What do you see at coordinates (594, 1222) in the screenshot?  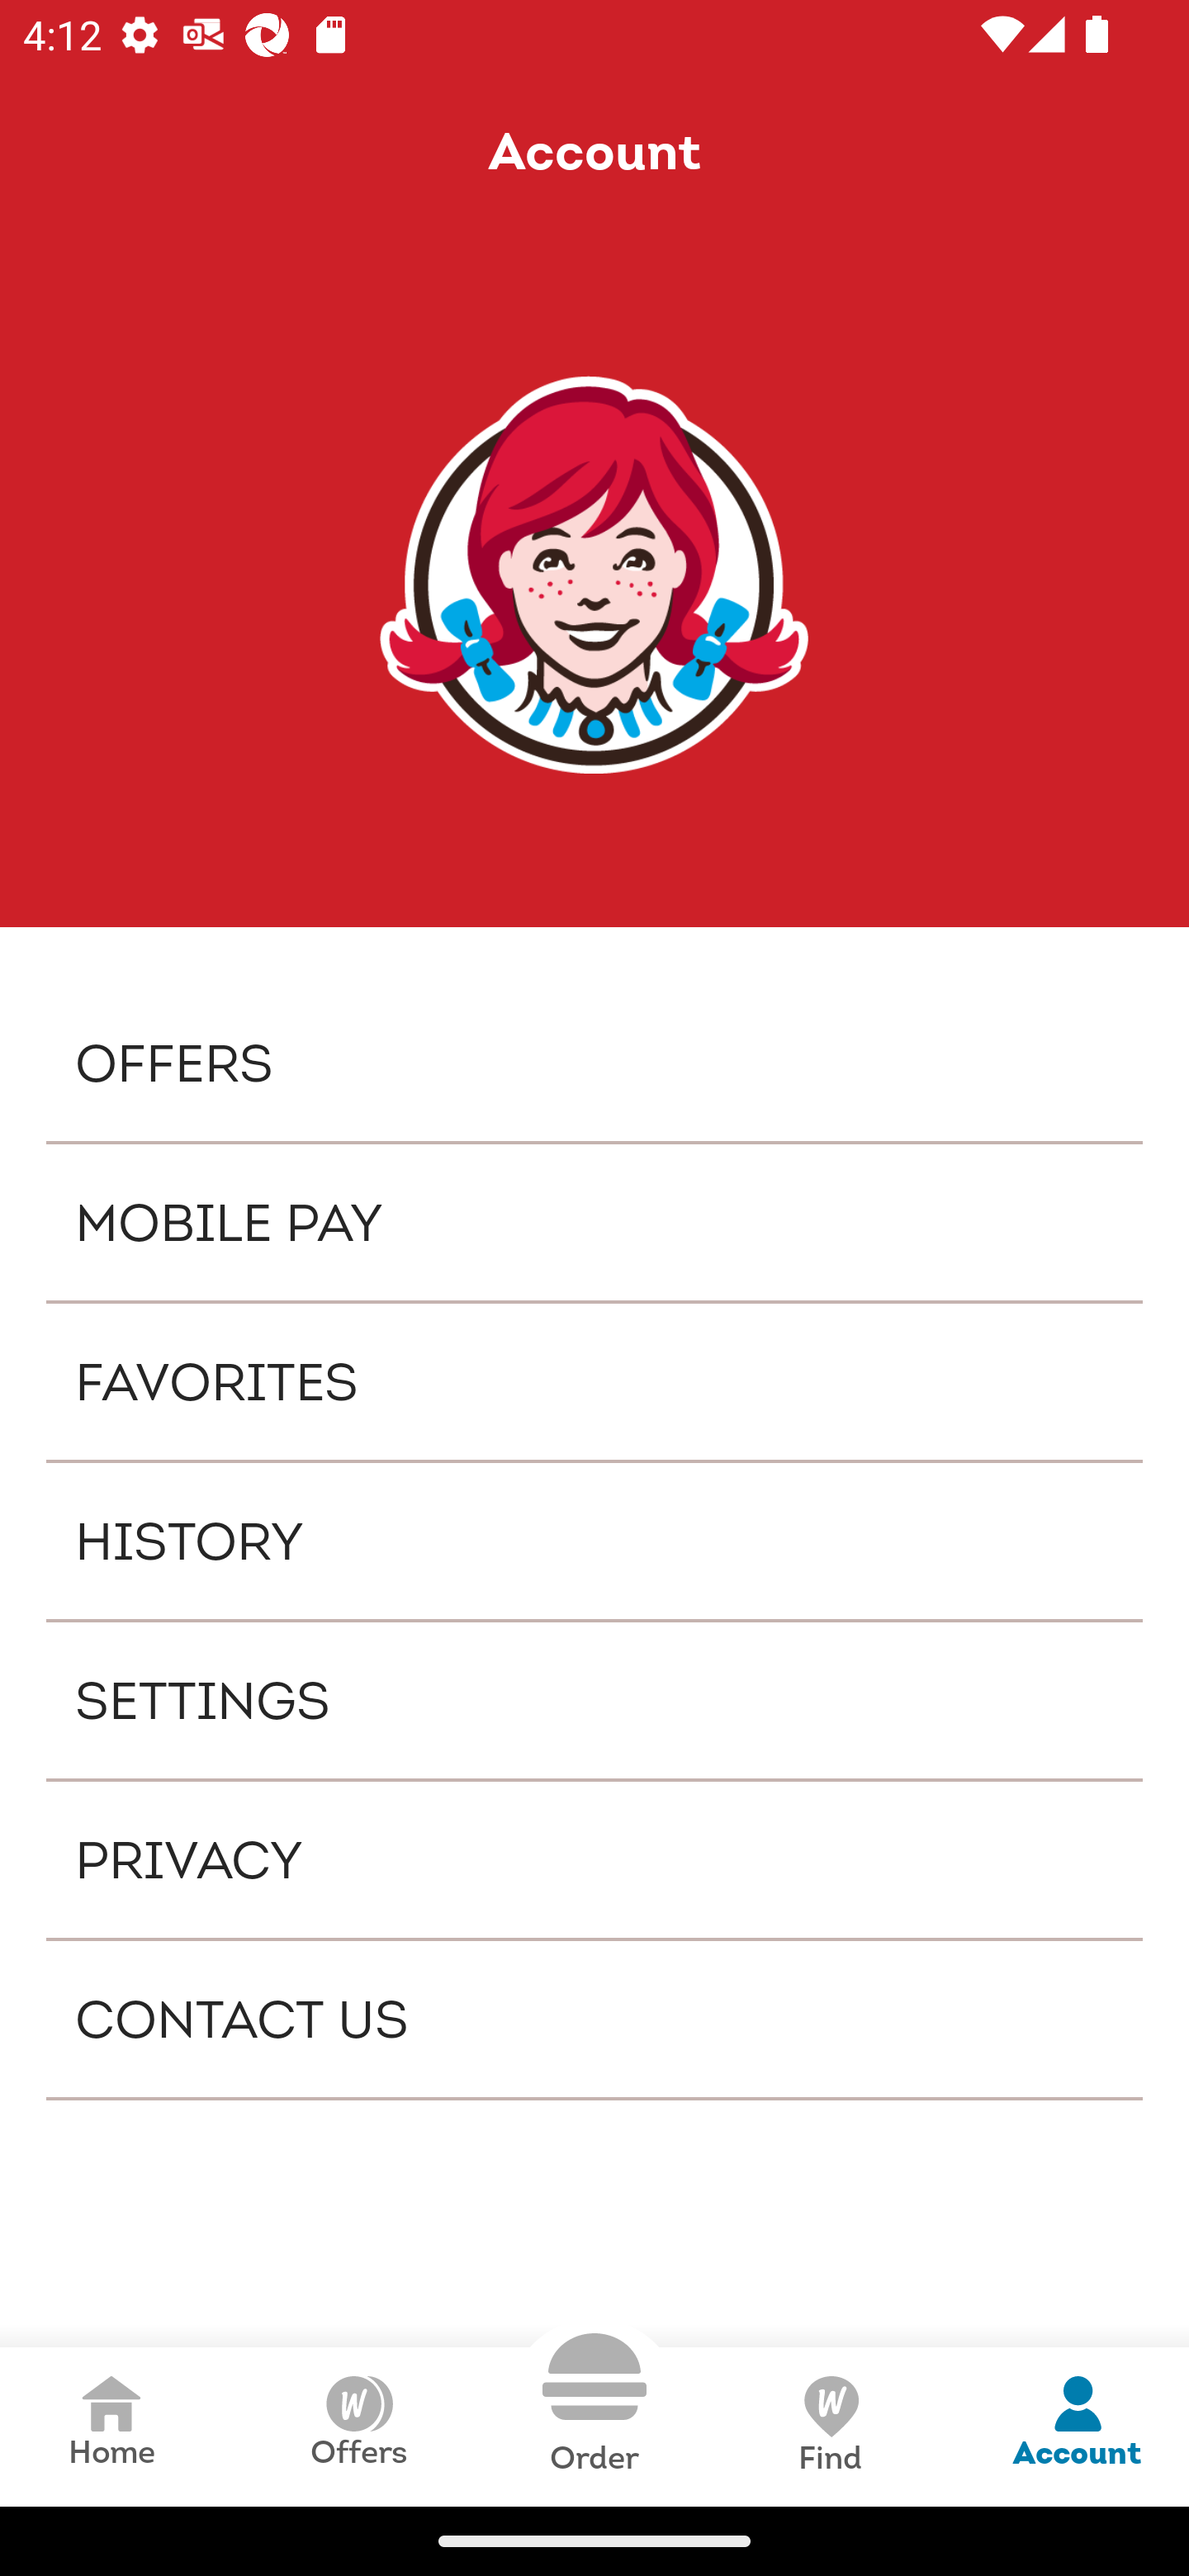 I see `MOBILE PAY Mobile Pay,2 of 8` at bounding box center [594, 1222].